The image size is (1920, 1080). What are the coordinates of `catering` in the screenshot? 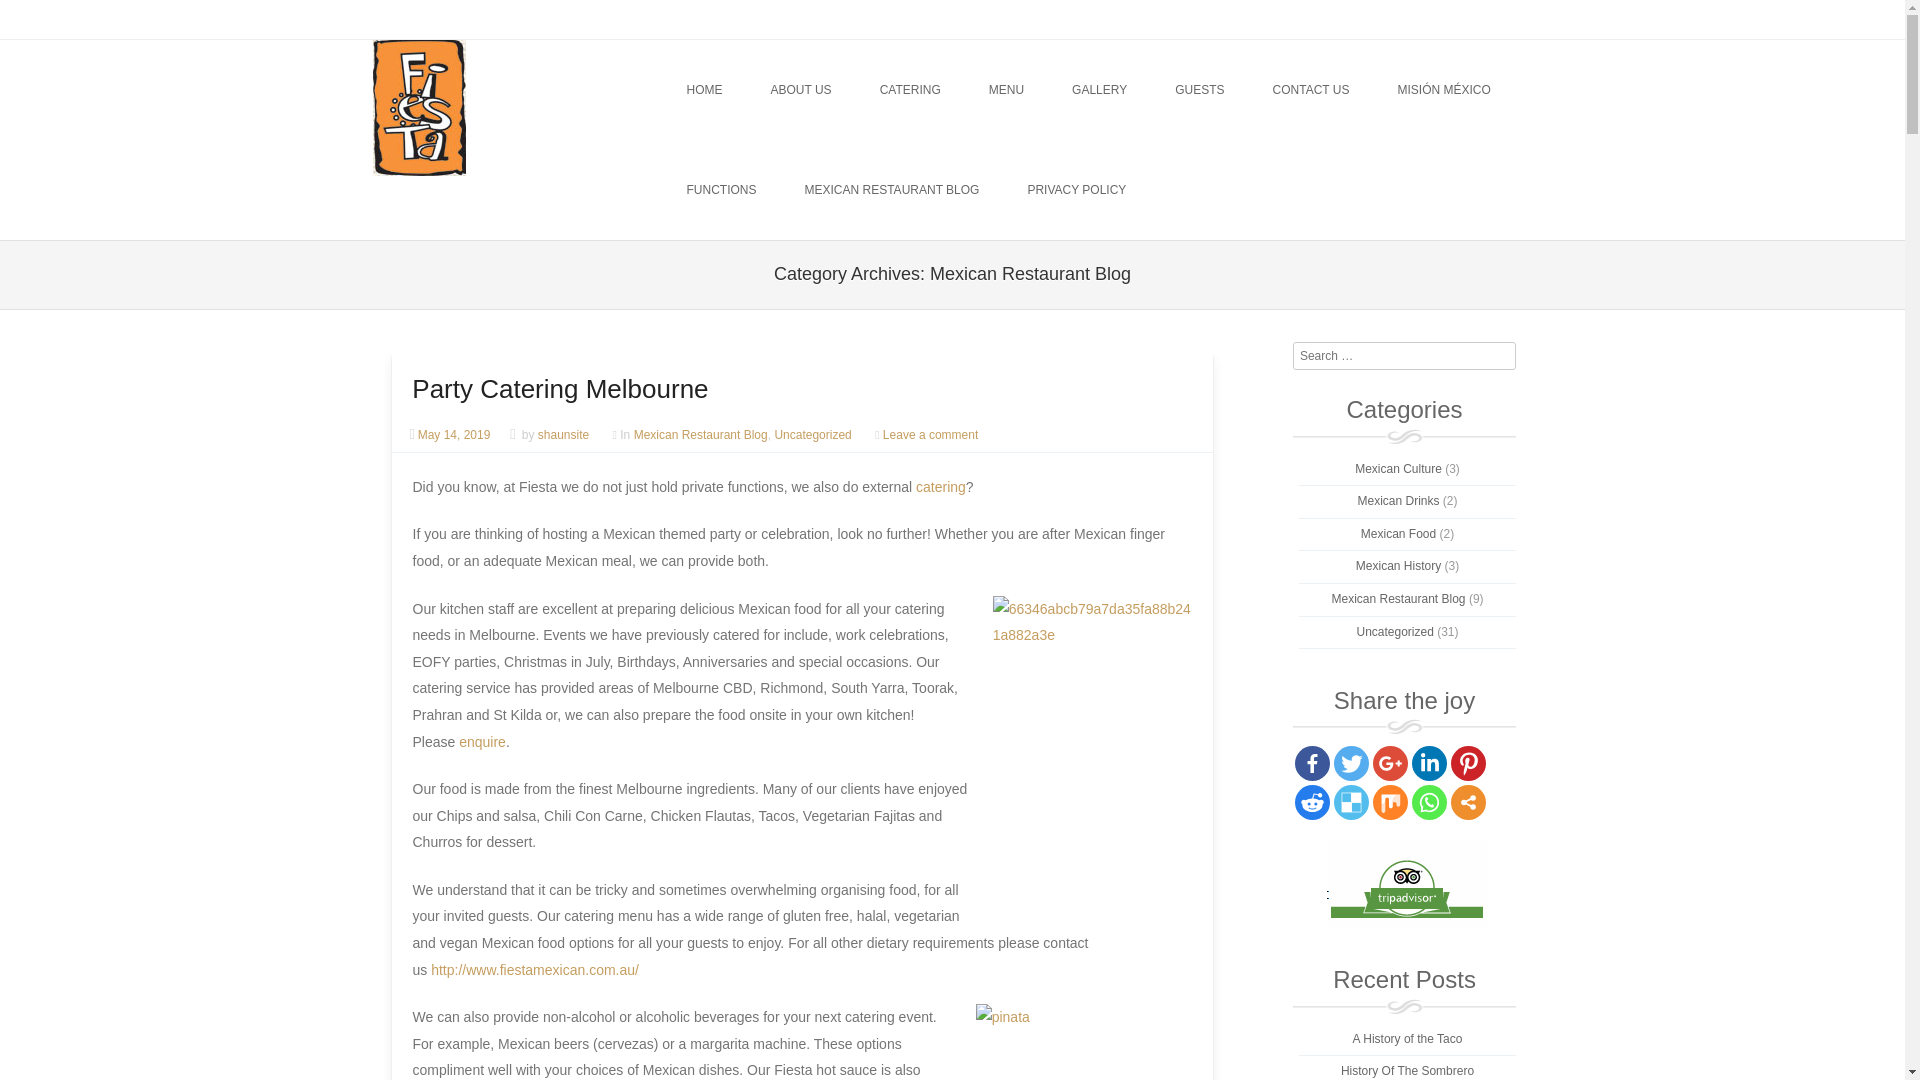 It's located at (940, 486).